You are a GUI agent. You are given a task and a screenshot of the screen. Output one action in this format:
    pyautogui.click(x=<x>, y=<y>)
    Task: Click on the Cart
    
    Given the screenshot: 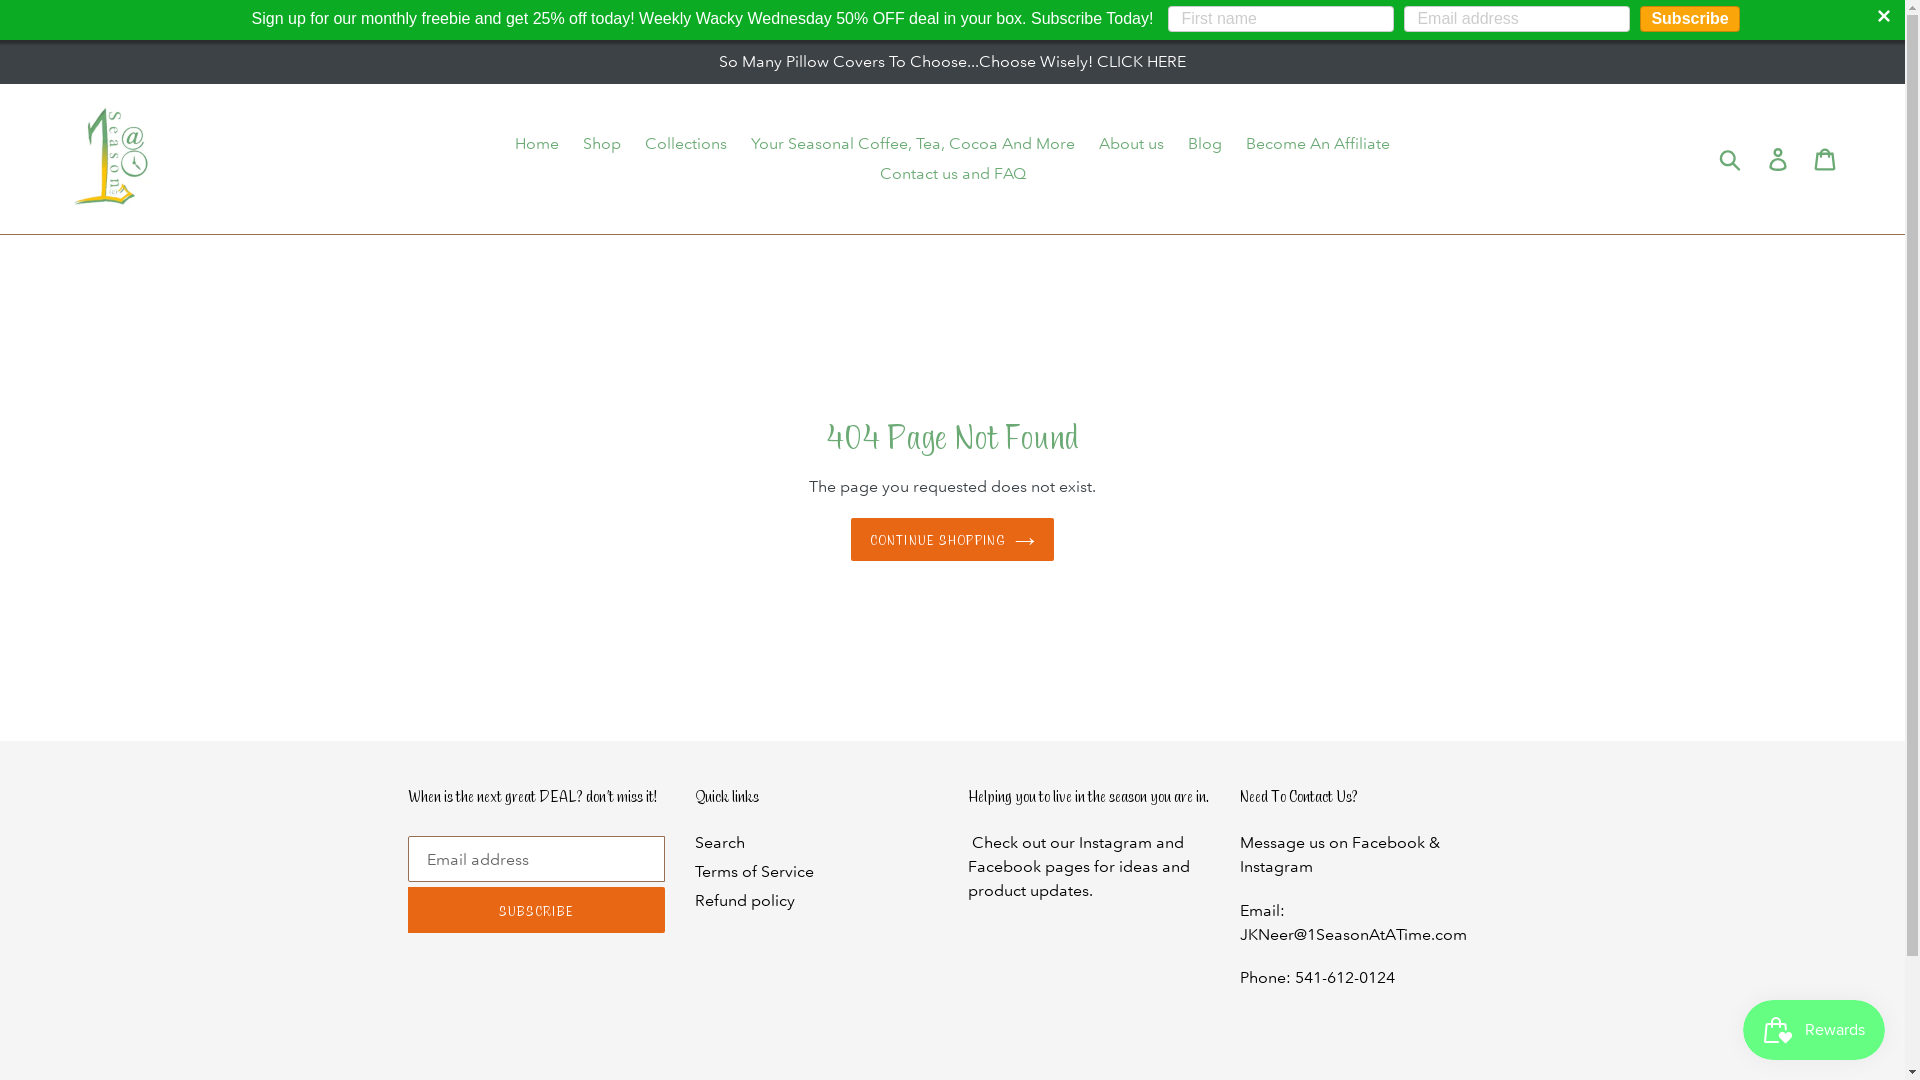 What is the action you would take?
    pyautogui.click(x=1826, y=158)
    